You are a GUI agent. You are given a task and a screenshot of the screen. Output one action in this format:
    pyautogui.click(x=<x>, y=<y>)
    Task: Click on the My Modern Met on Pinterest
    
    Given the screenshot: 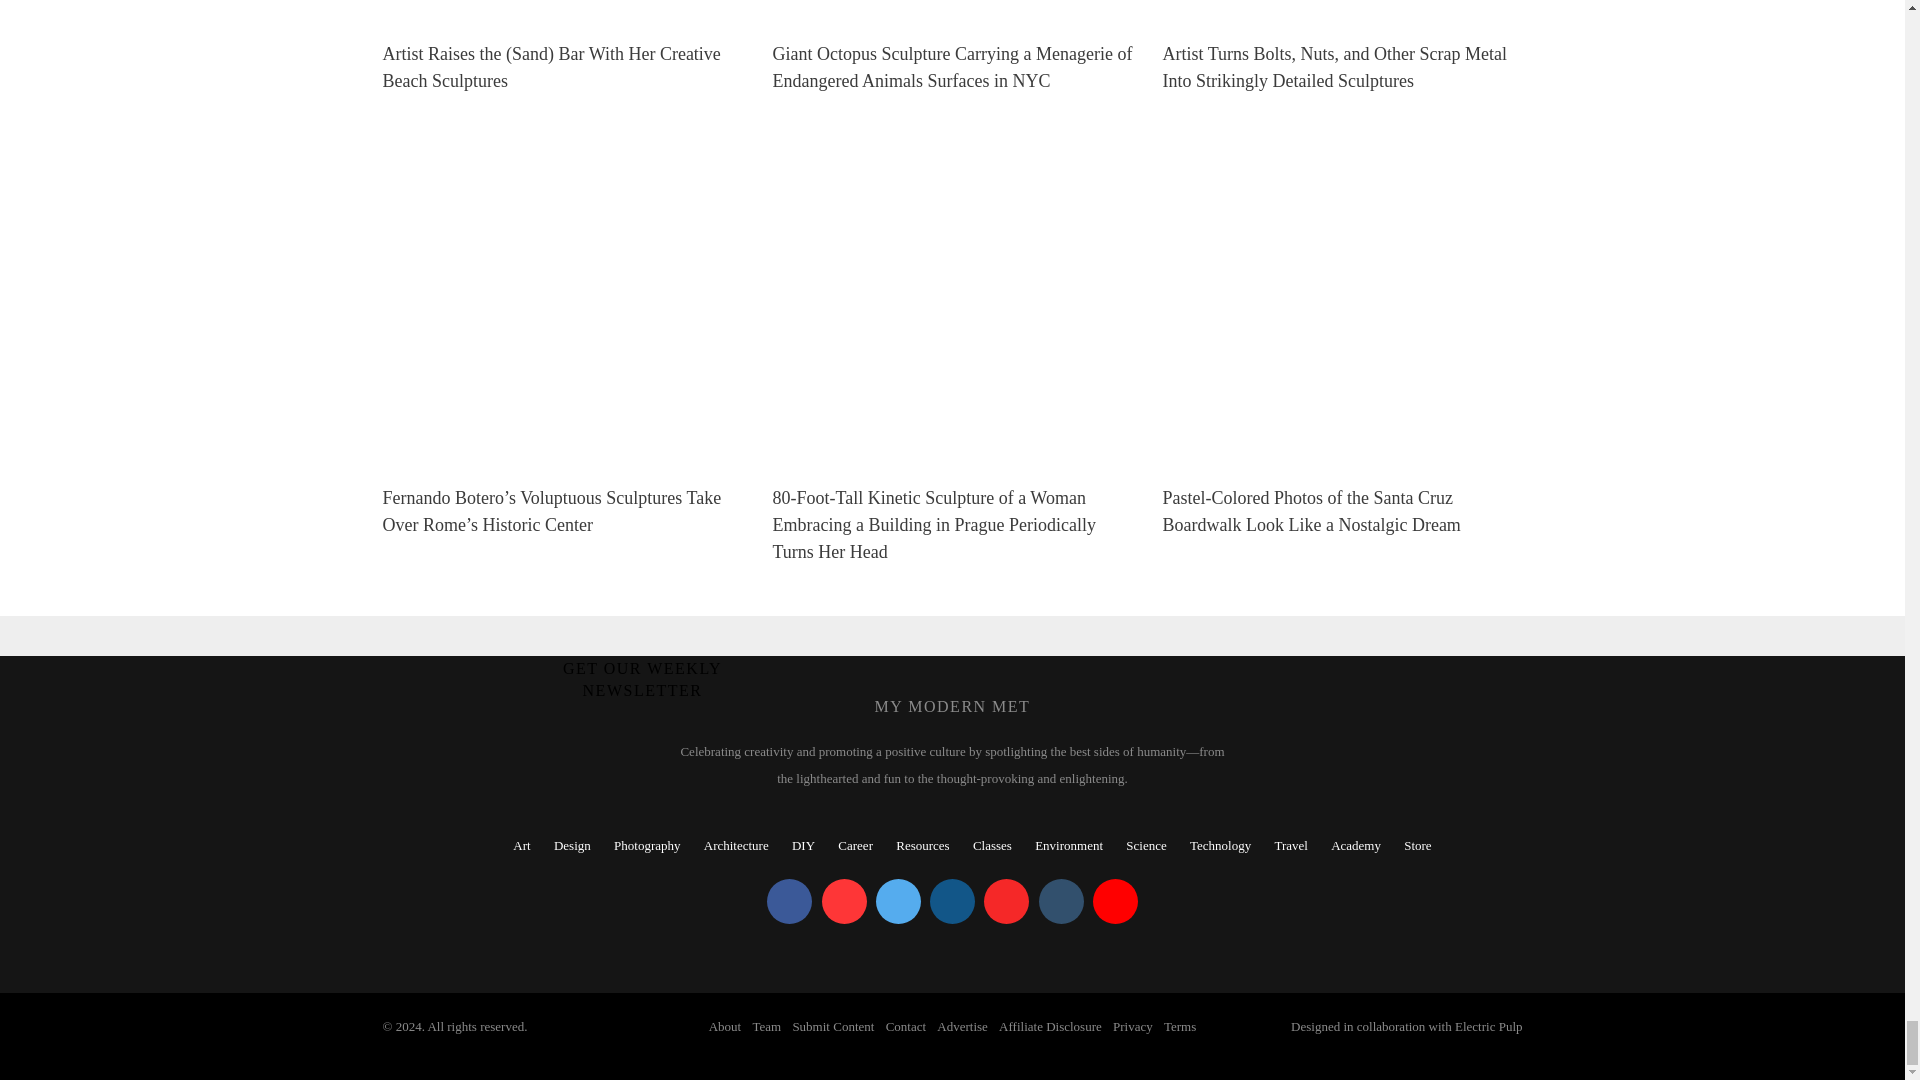 What is the action you would take?
    pyautogui.click(x=844, y=902)
    